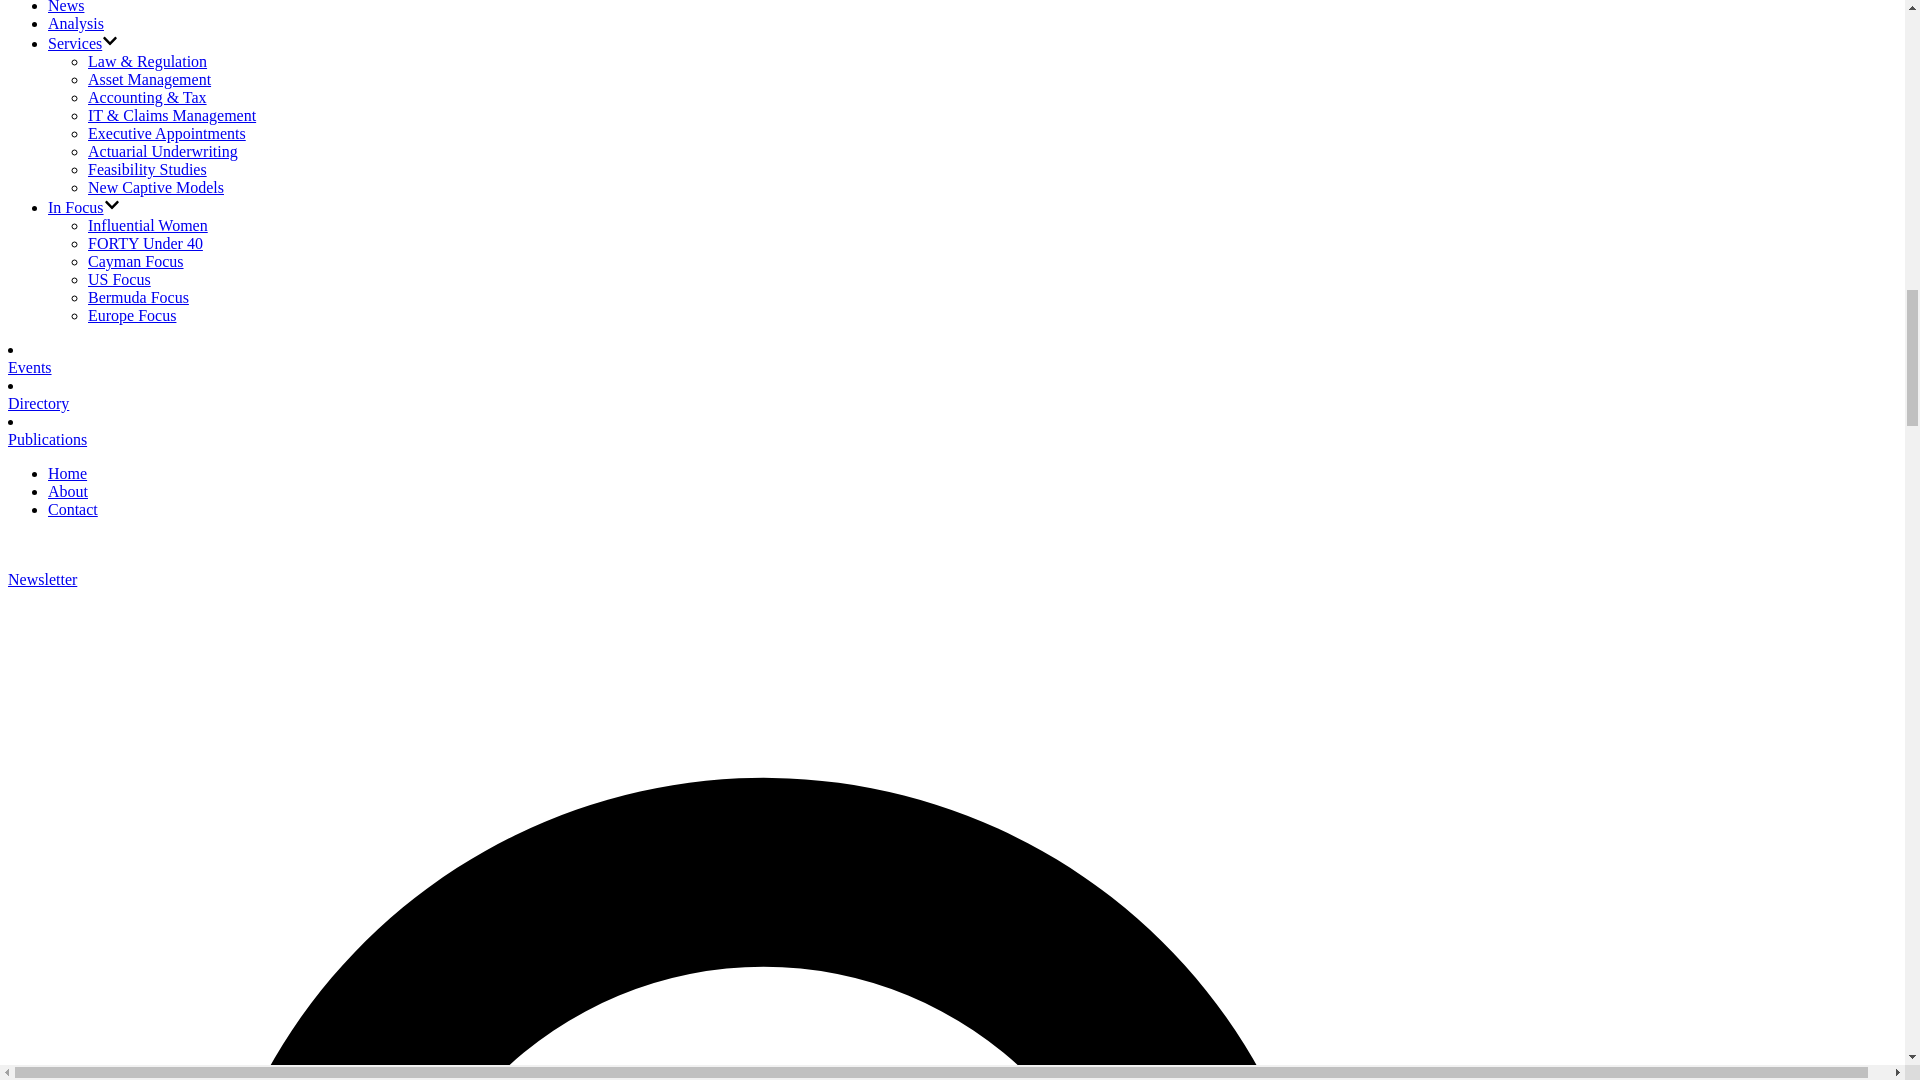 This screenshot has width=1920, height=1080. What do you see at coordinates (76, 207) in the screenshot?
I see `In Focus` at bounding box center [76, 207].